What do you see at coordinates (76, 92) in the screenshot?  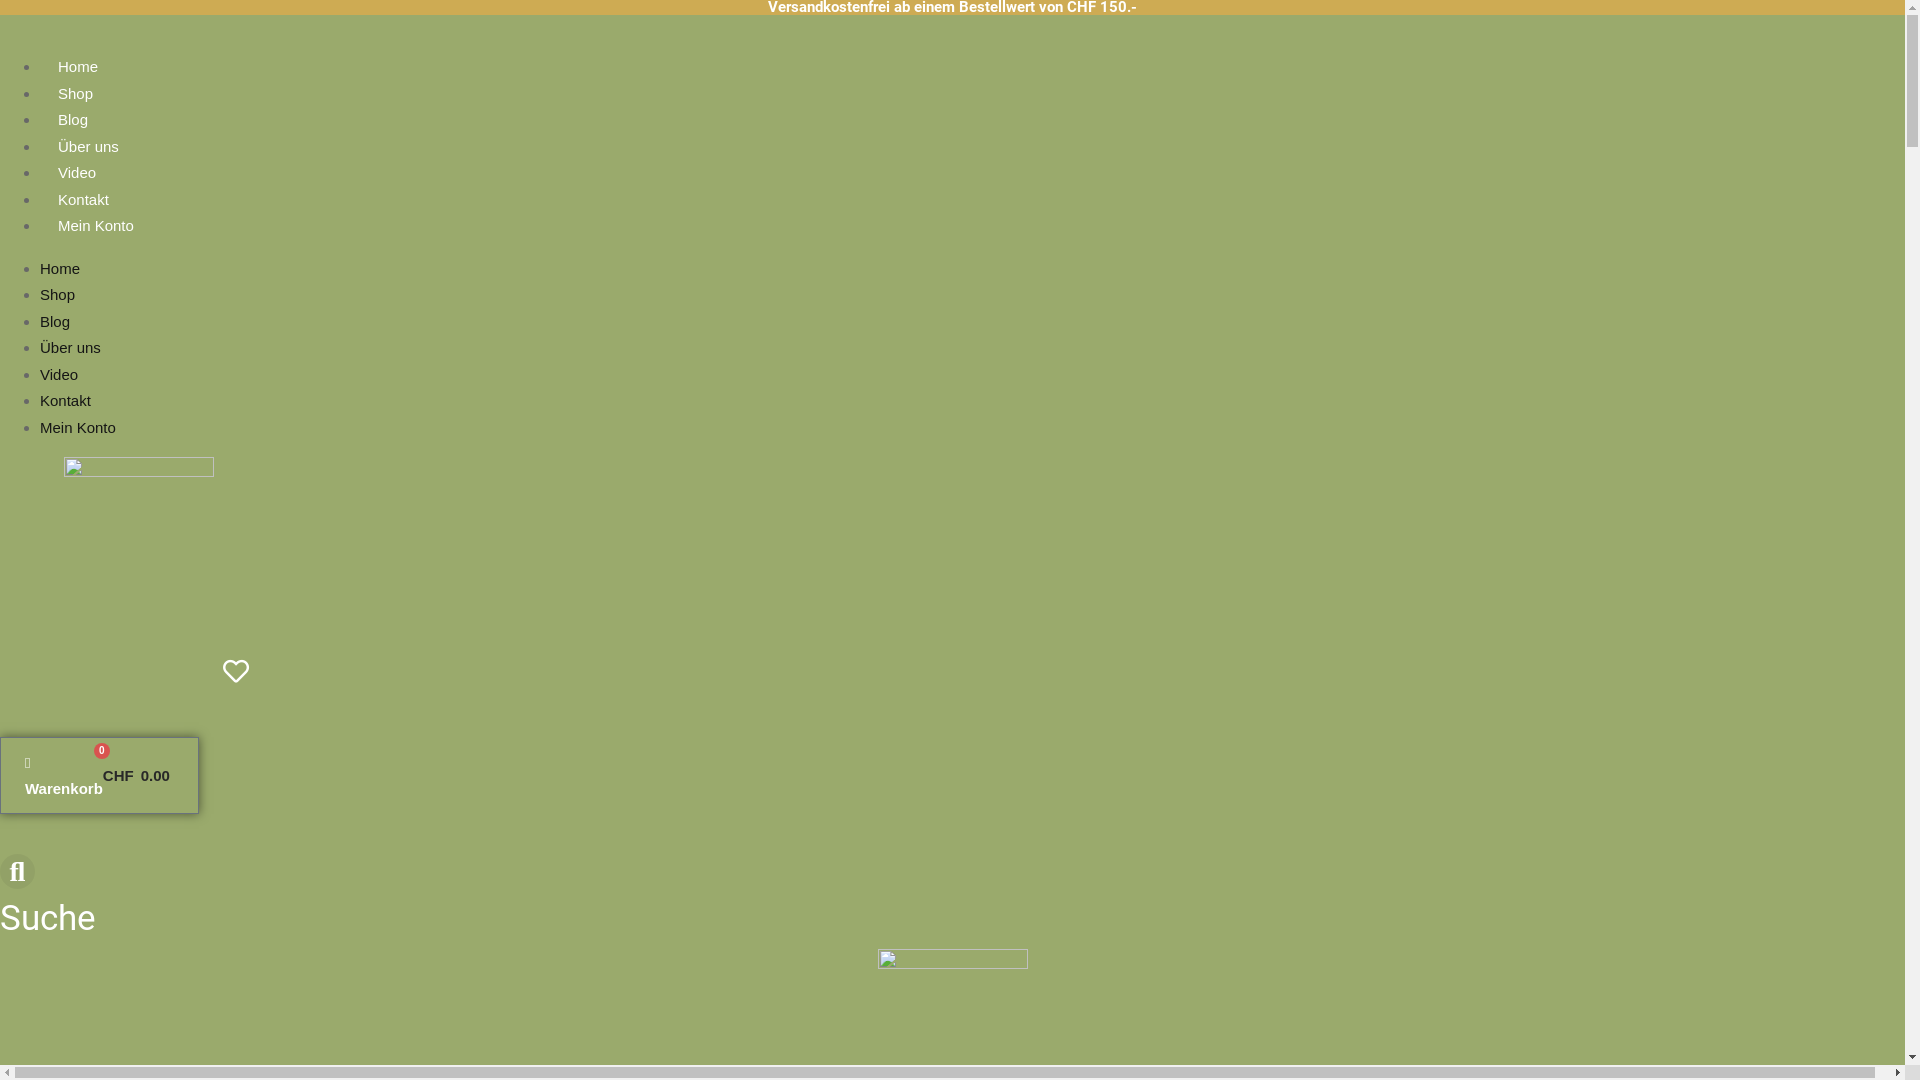 I see `Shop` at bounding box center [76, 92].